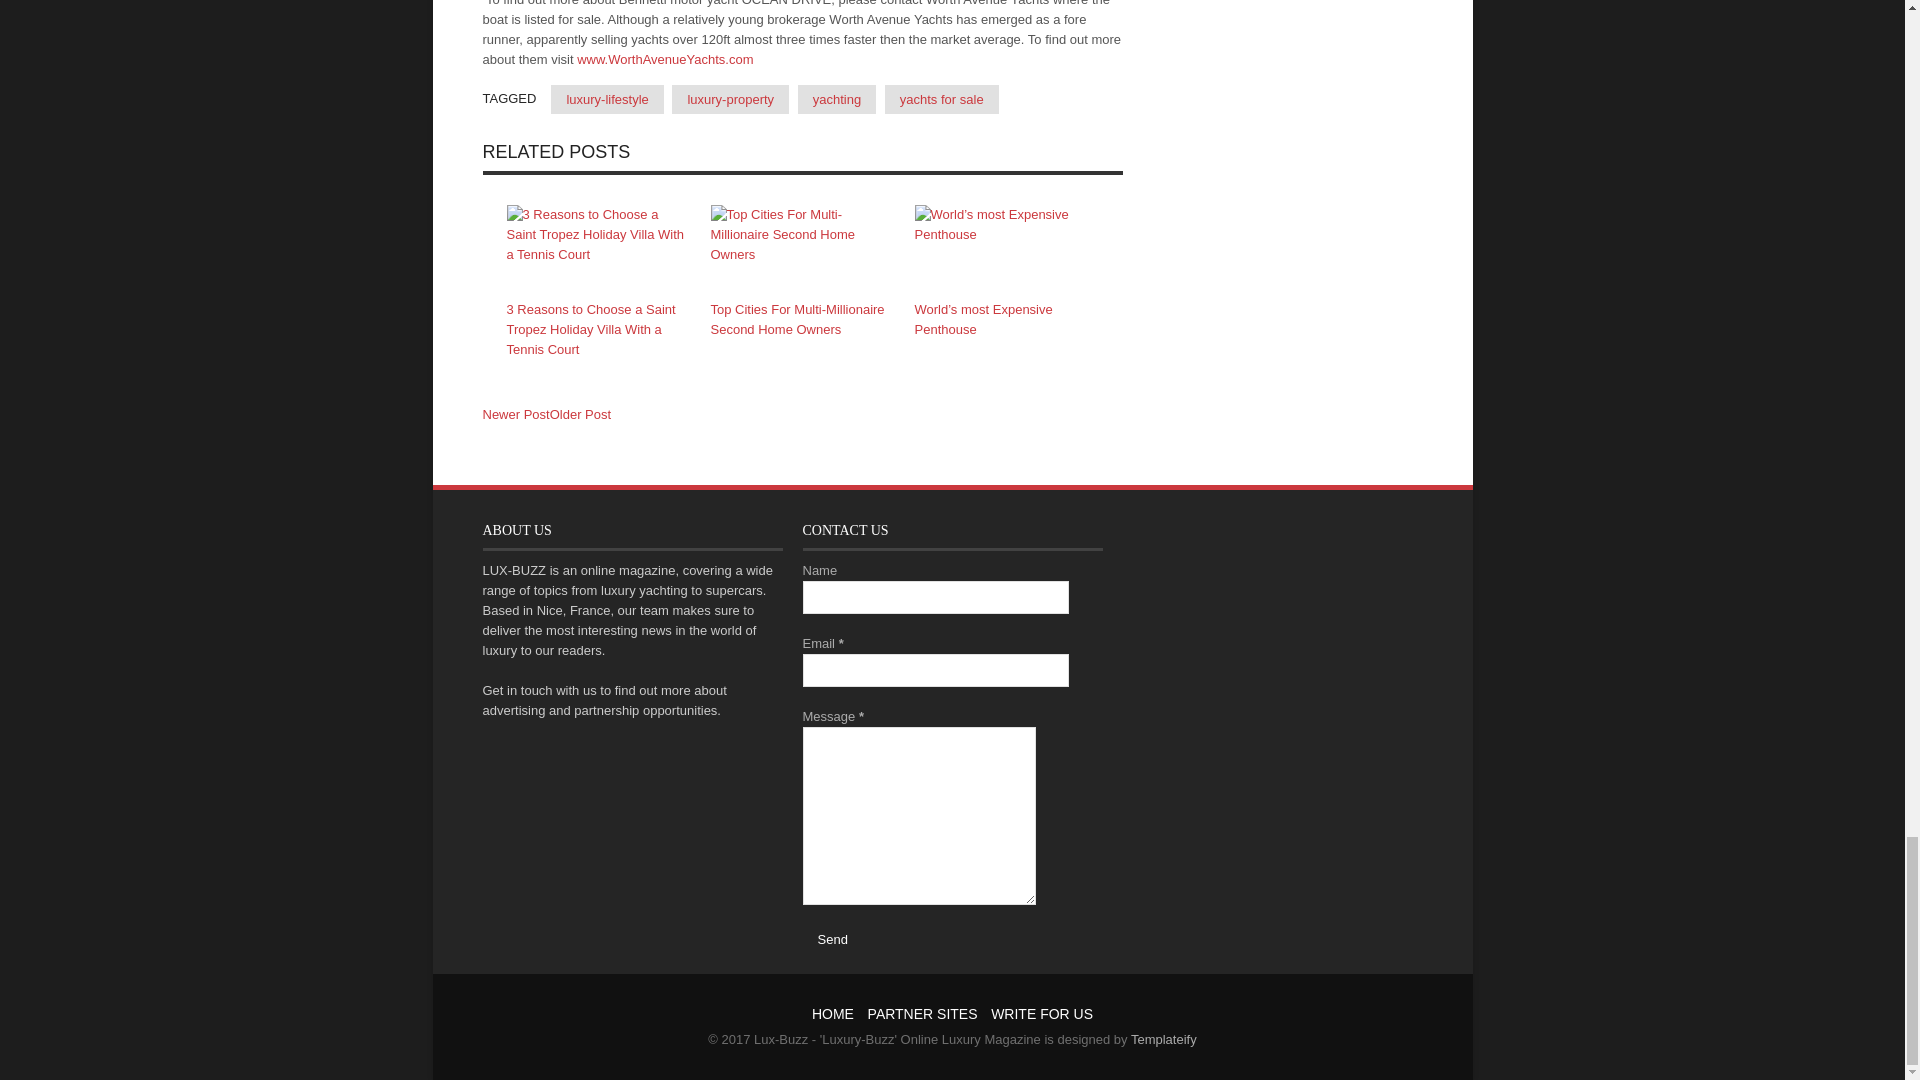  I want to click on Top Cities For Multi-Millionaire Second Home Owners, so click(796, 319).